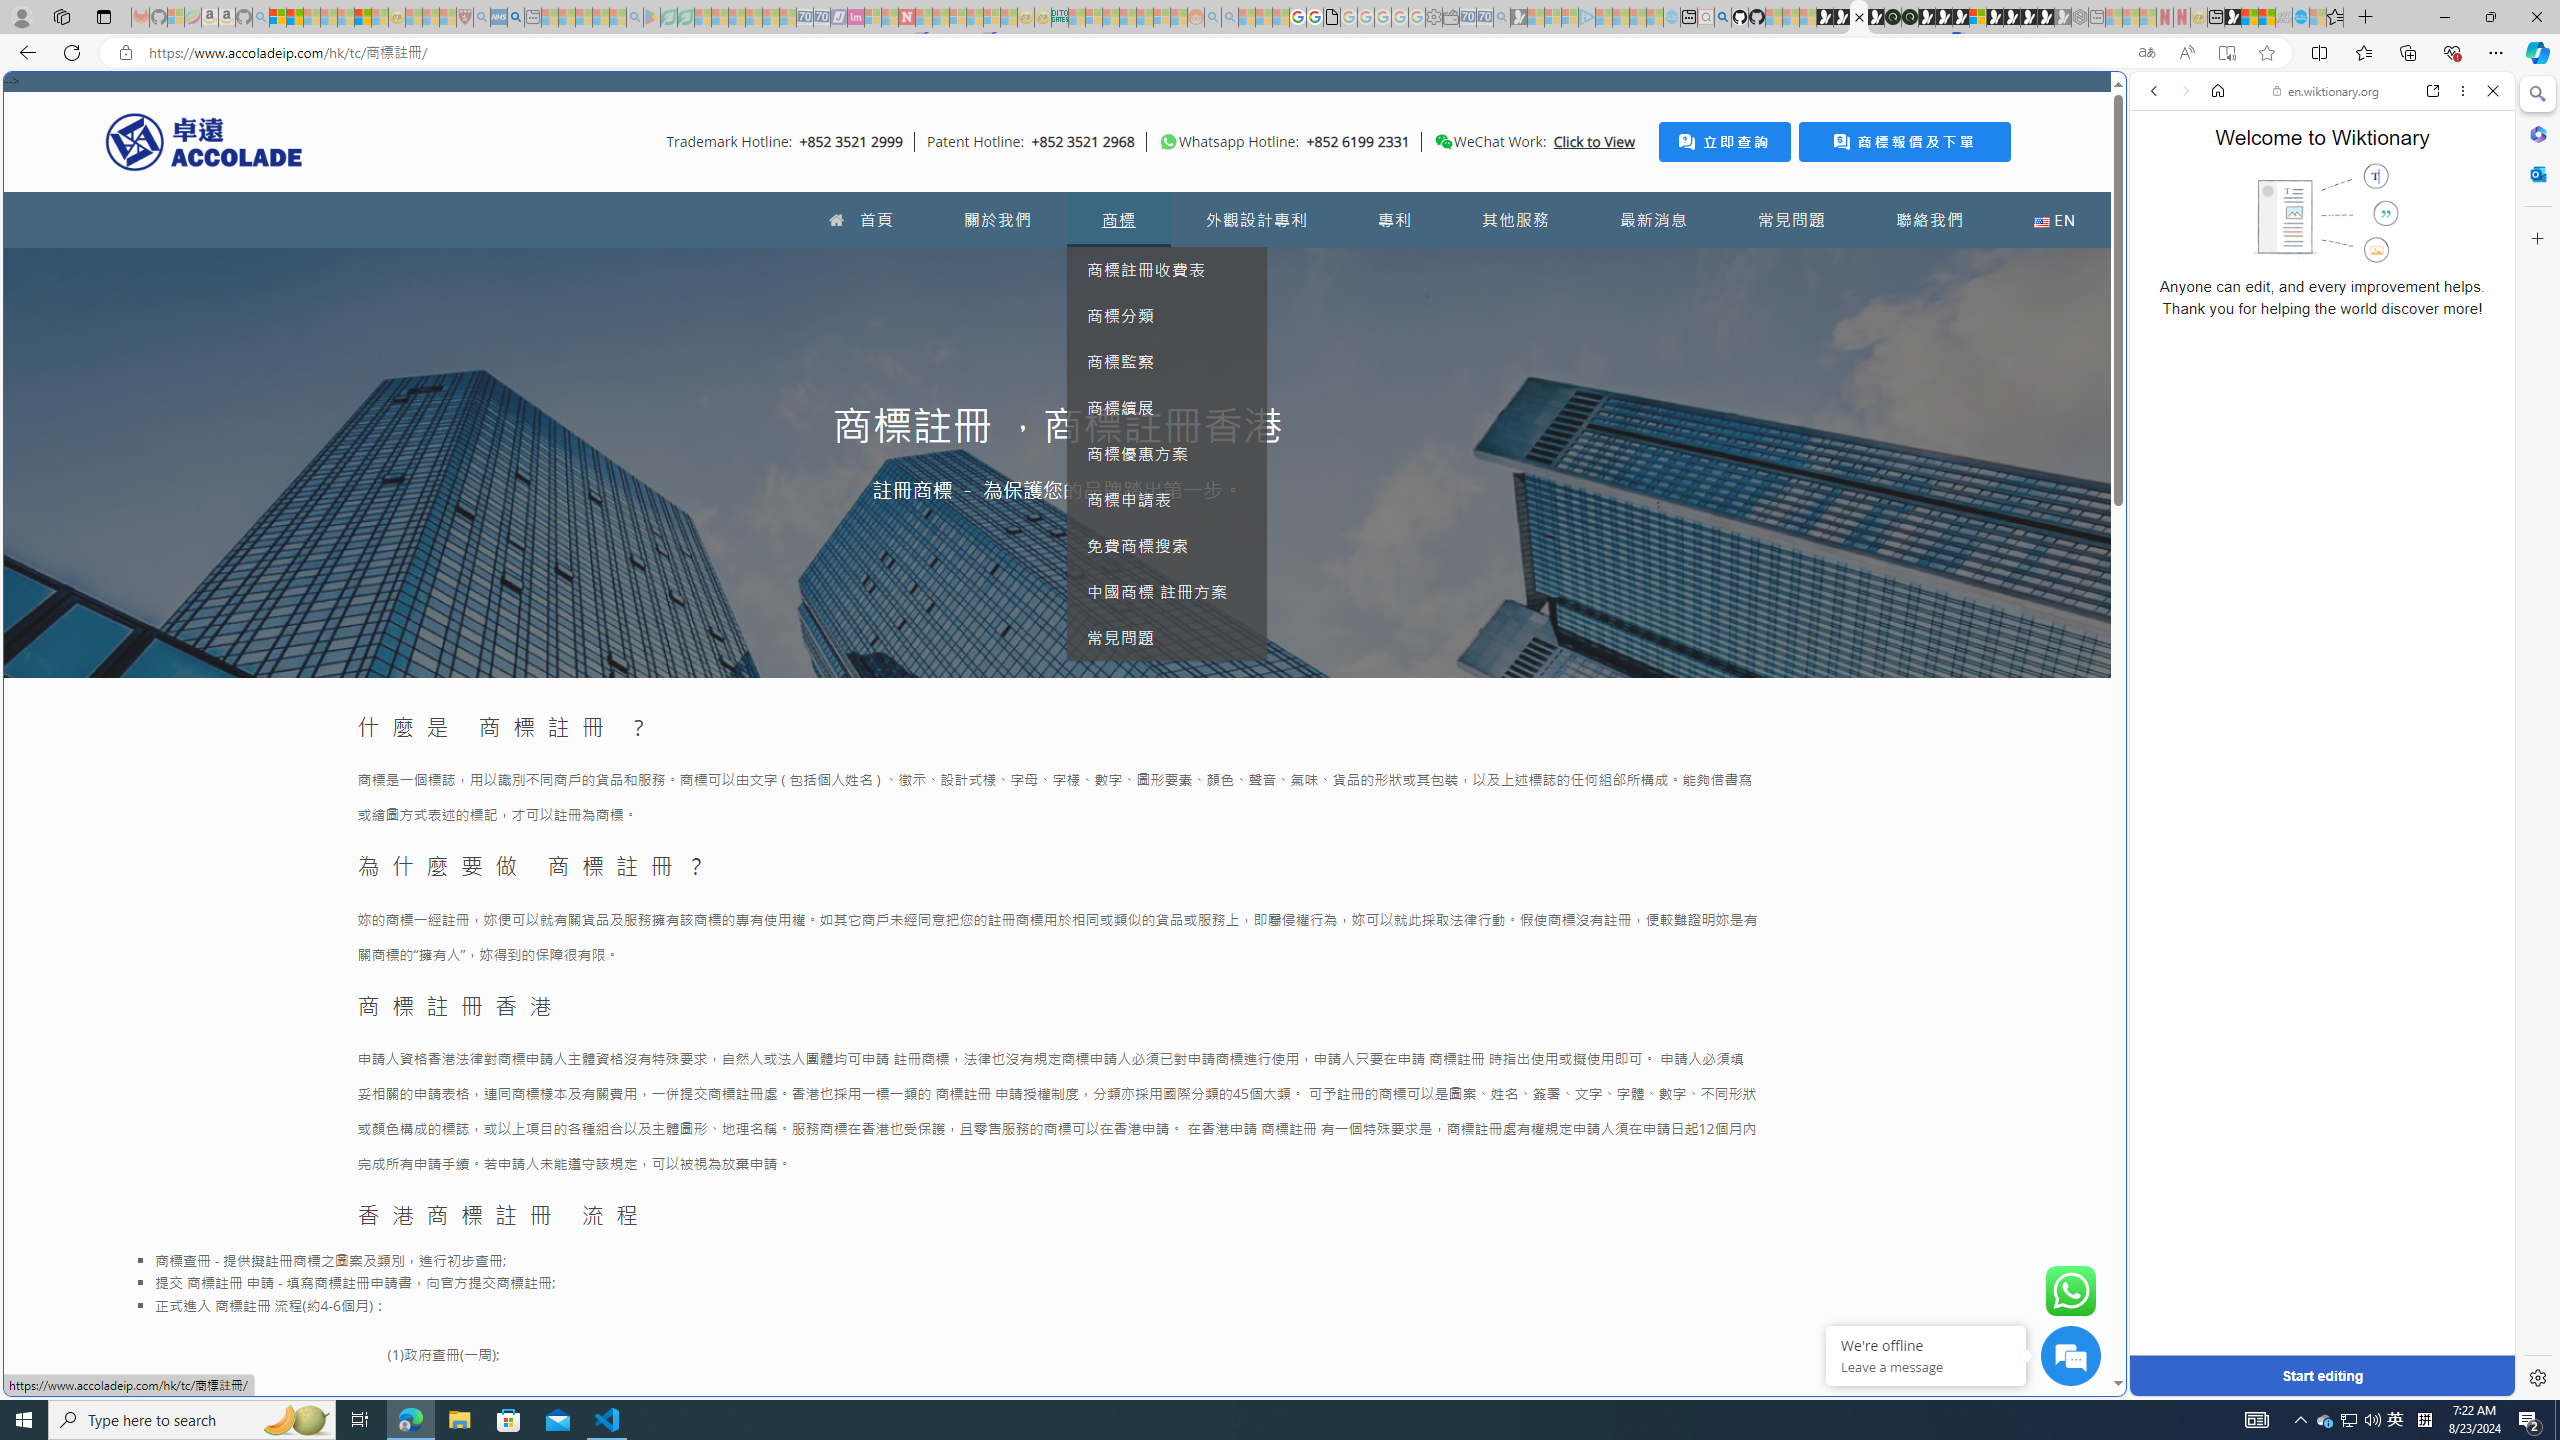  I want to click on Navy Quest, so click(2284, 17).